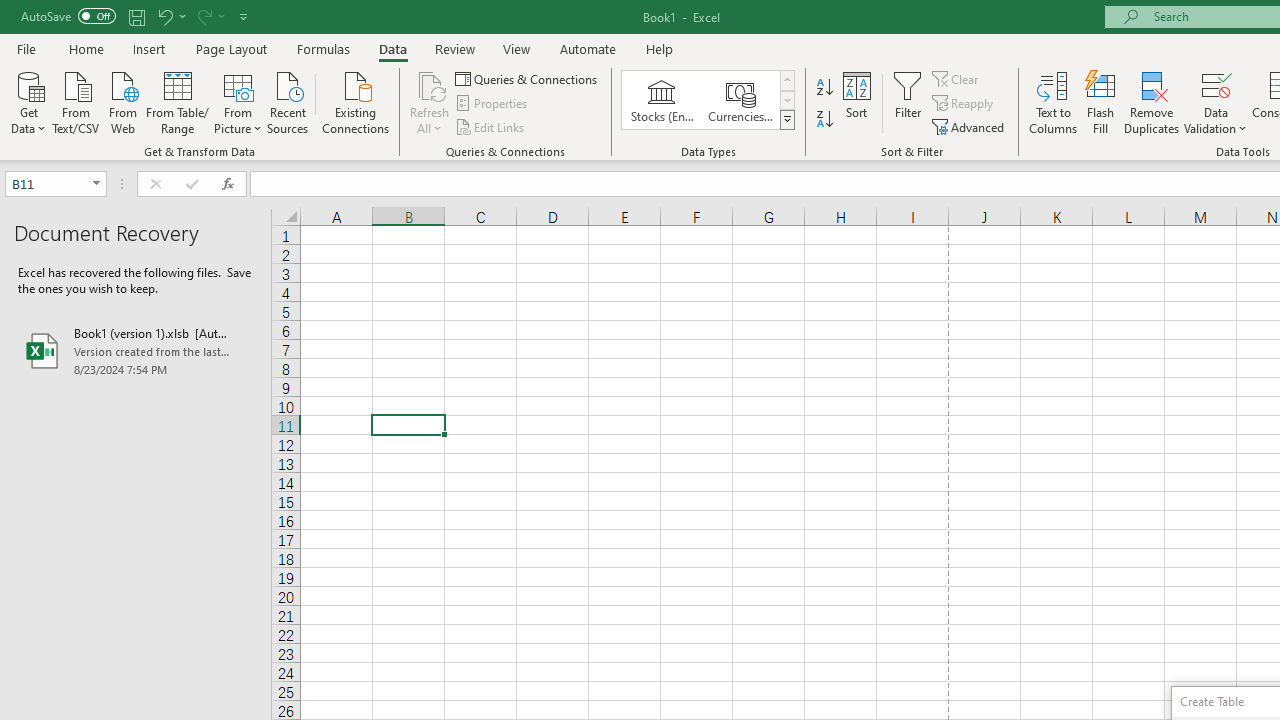 Image resolution: width=1280 pixels, height=720 pixels. What do you see at coordinates (1053, 102) in the screenshot?
I see `Text to Columns...` at bounding box center [1053, 102].